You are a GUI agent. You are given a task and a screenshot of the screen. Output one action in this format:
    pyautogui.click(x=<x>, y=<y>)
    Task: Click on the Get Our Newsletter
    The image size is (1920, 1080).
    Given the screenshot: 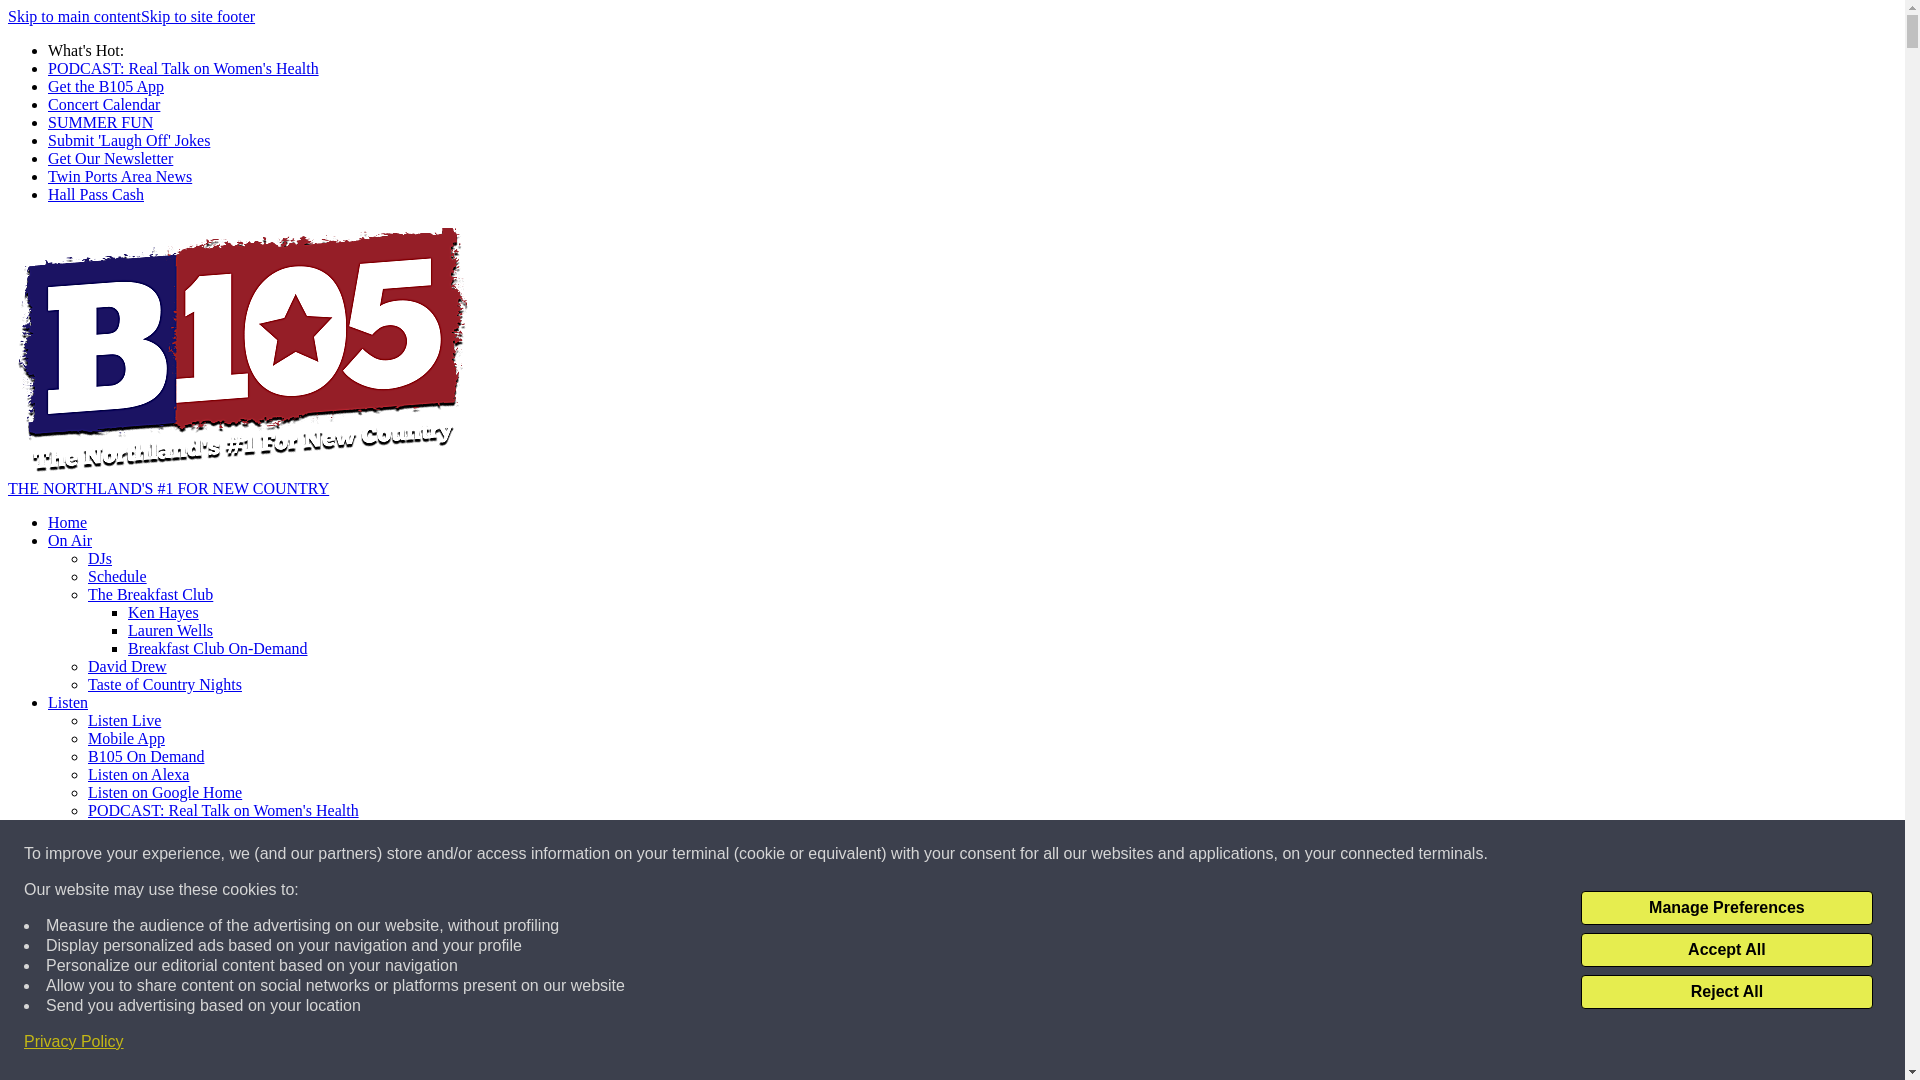 What is the action you would take?
    pyautogui.click(x=110, y=158)
    